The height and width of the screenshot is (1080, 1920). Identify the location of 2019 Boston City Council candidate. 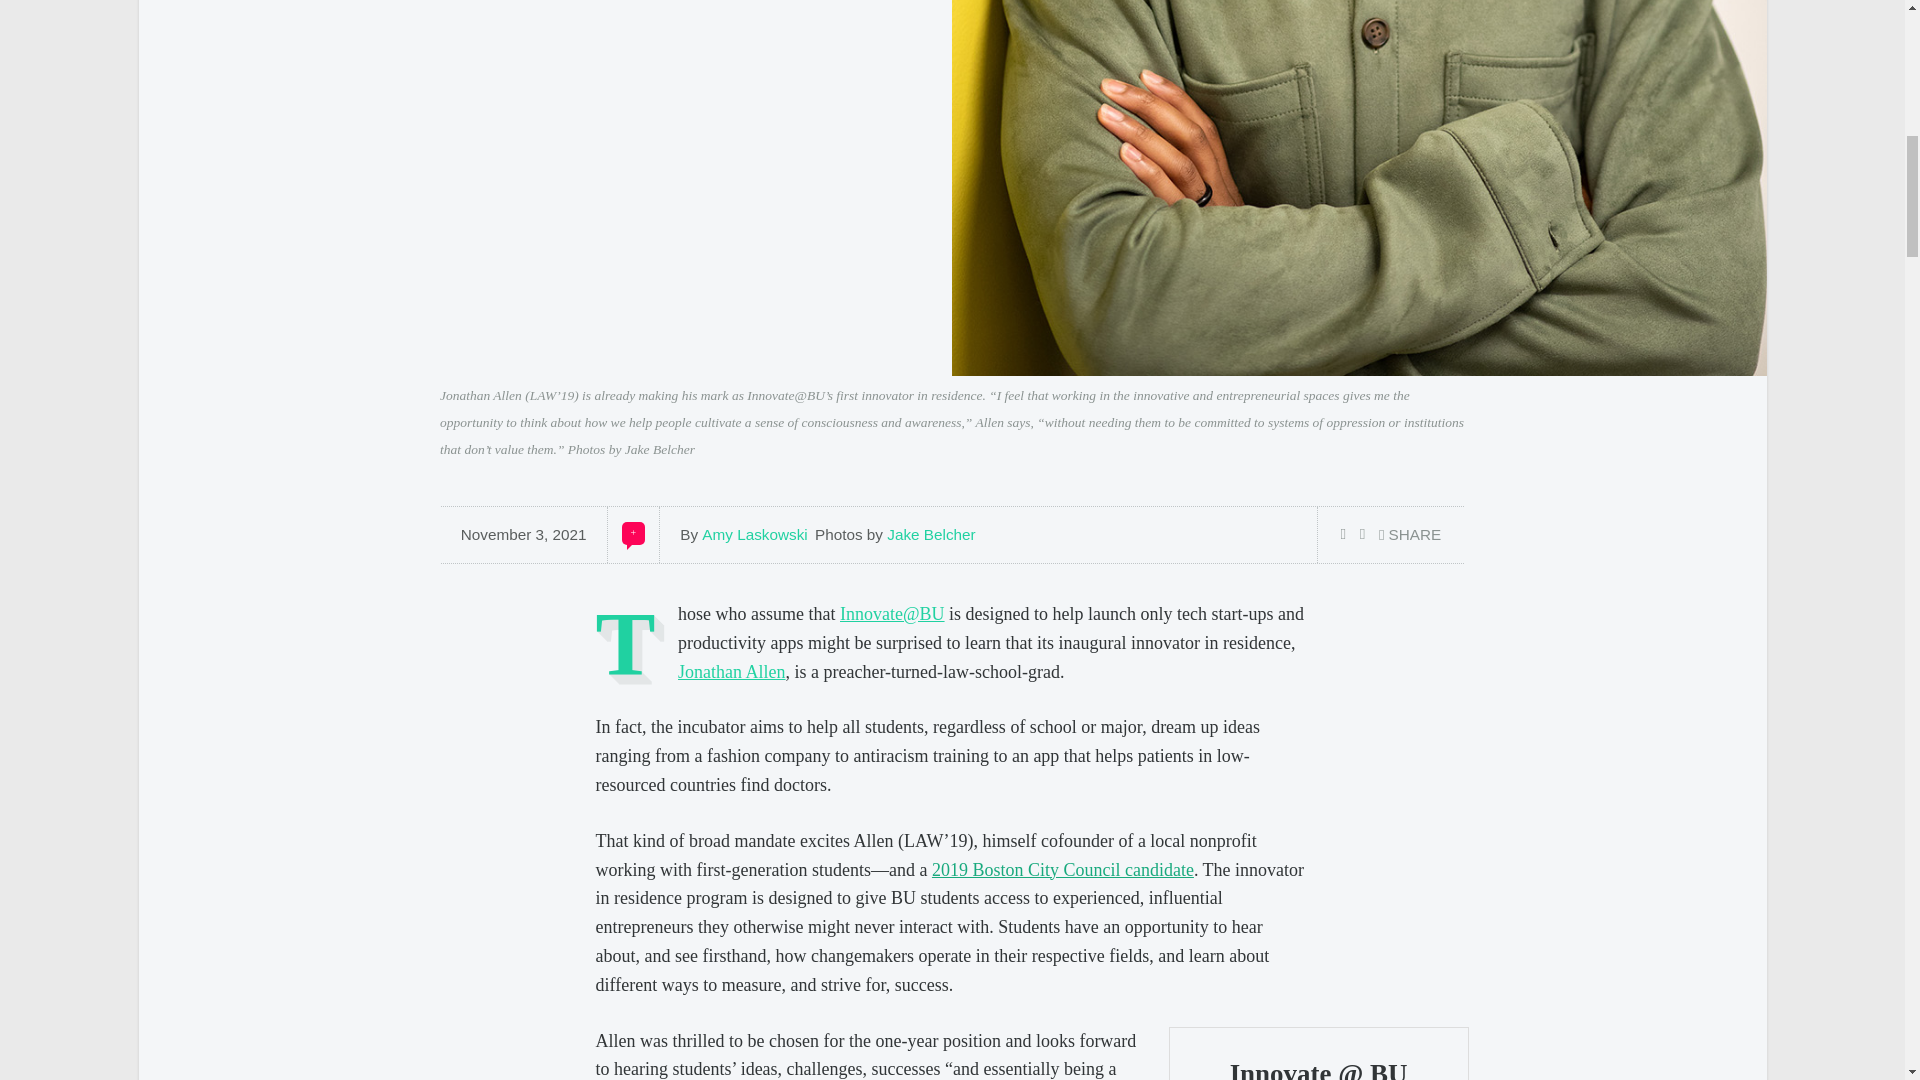
(1062, 870).